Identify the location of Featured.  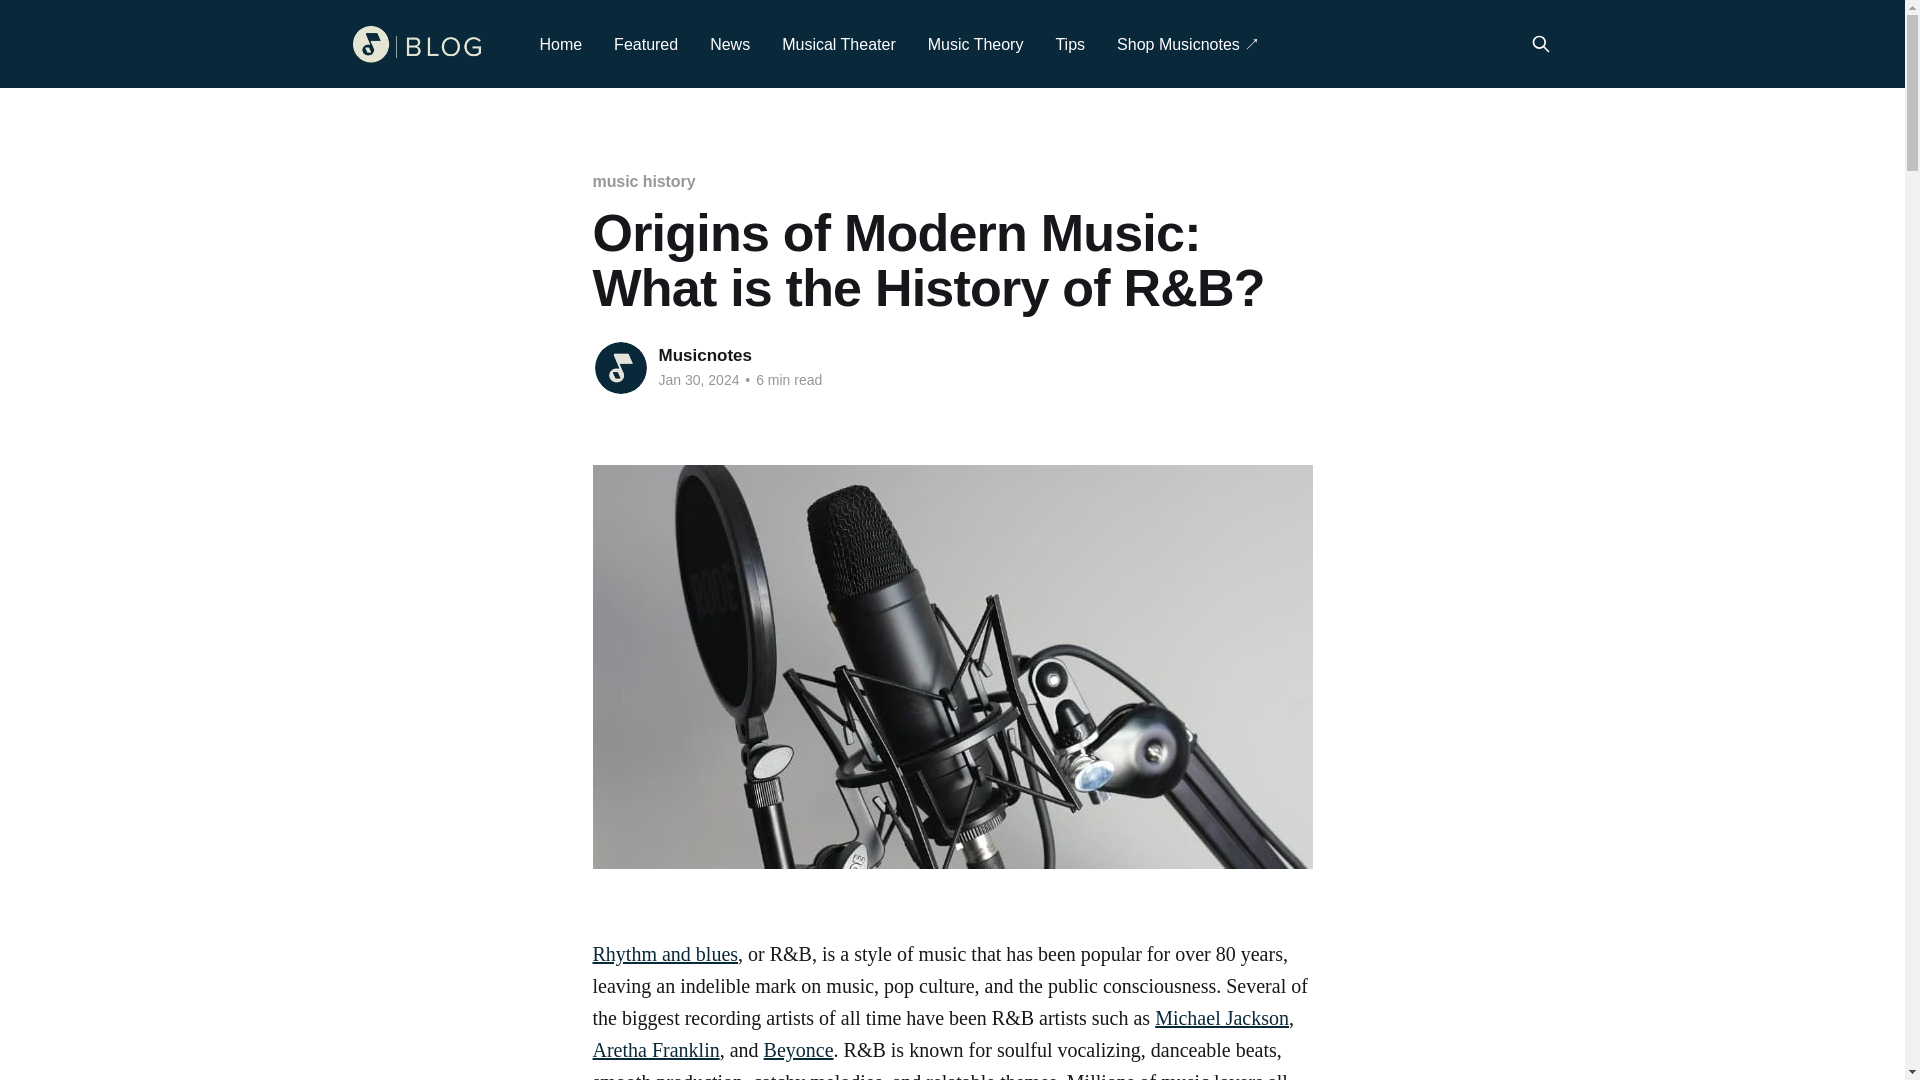
(646, 44).